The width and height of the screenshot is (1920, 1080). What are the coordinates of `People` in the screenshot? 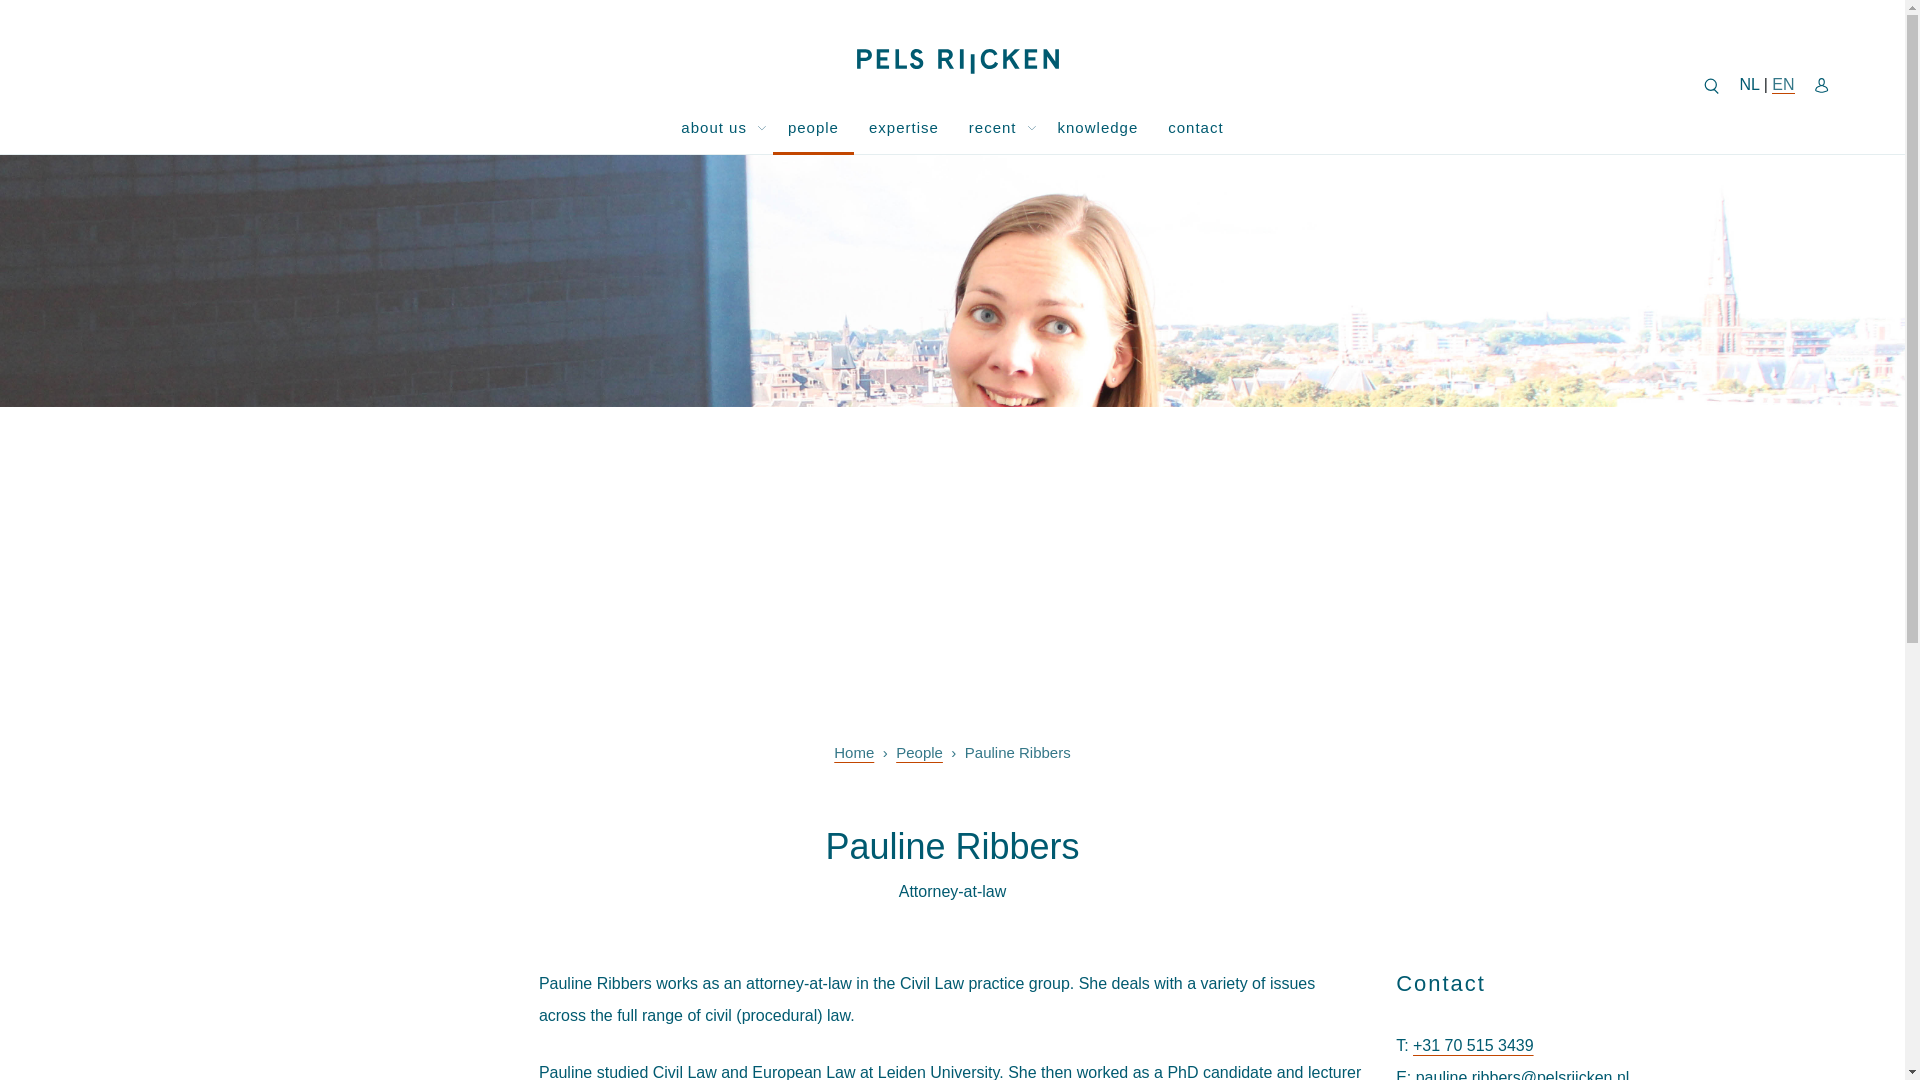 It's located at (919, 752).